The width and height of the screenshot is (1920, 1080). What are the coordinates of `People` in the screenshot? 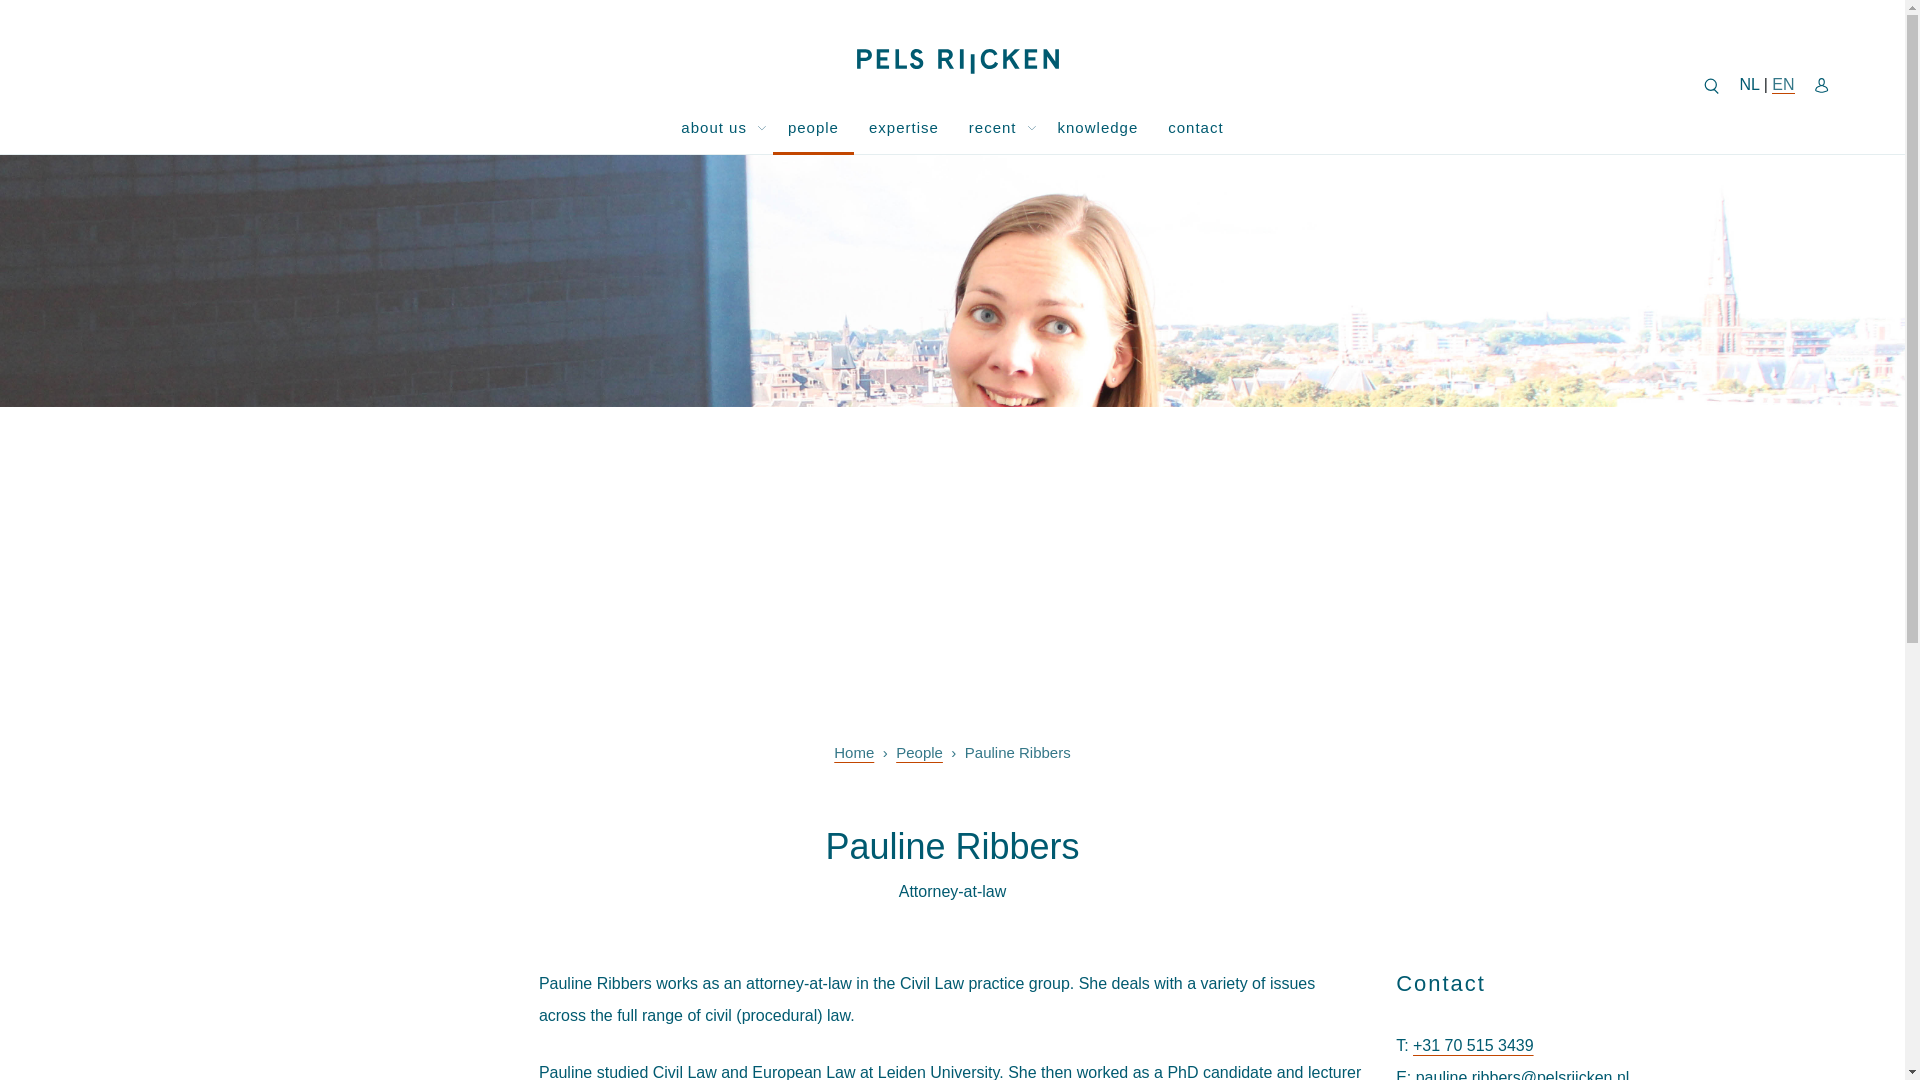 It's located at (919, 752).